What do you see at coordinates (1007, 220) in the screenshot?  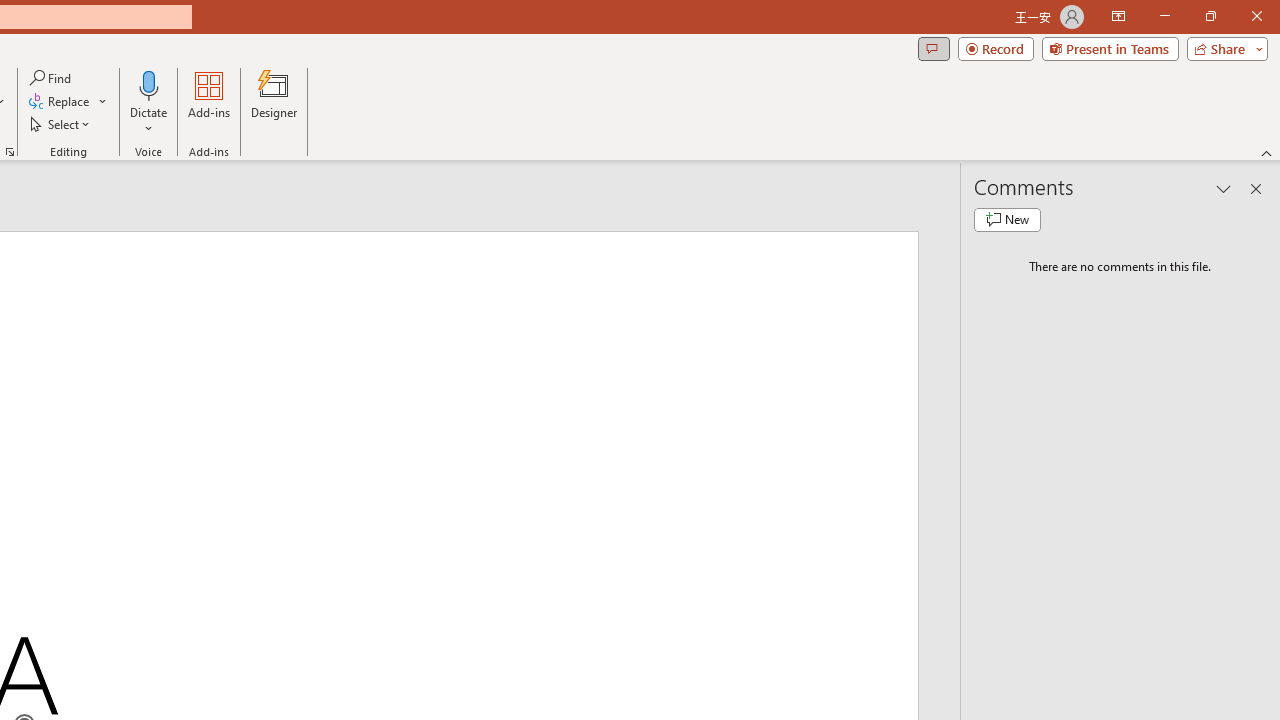 I see `New comment` at bounding box center [1007, 220].